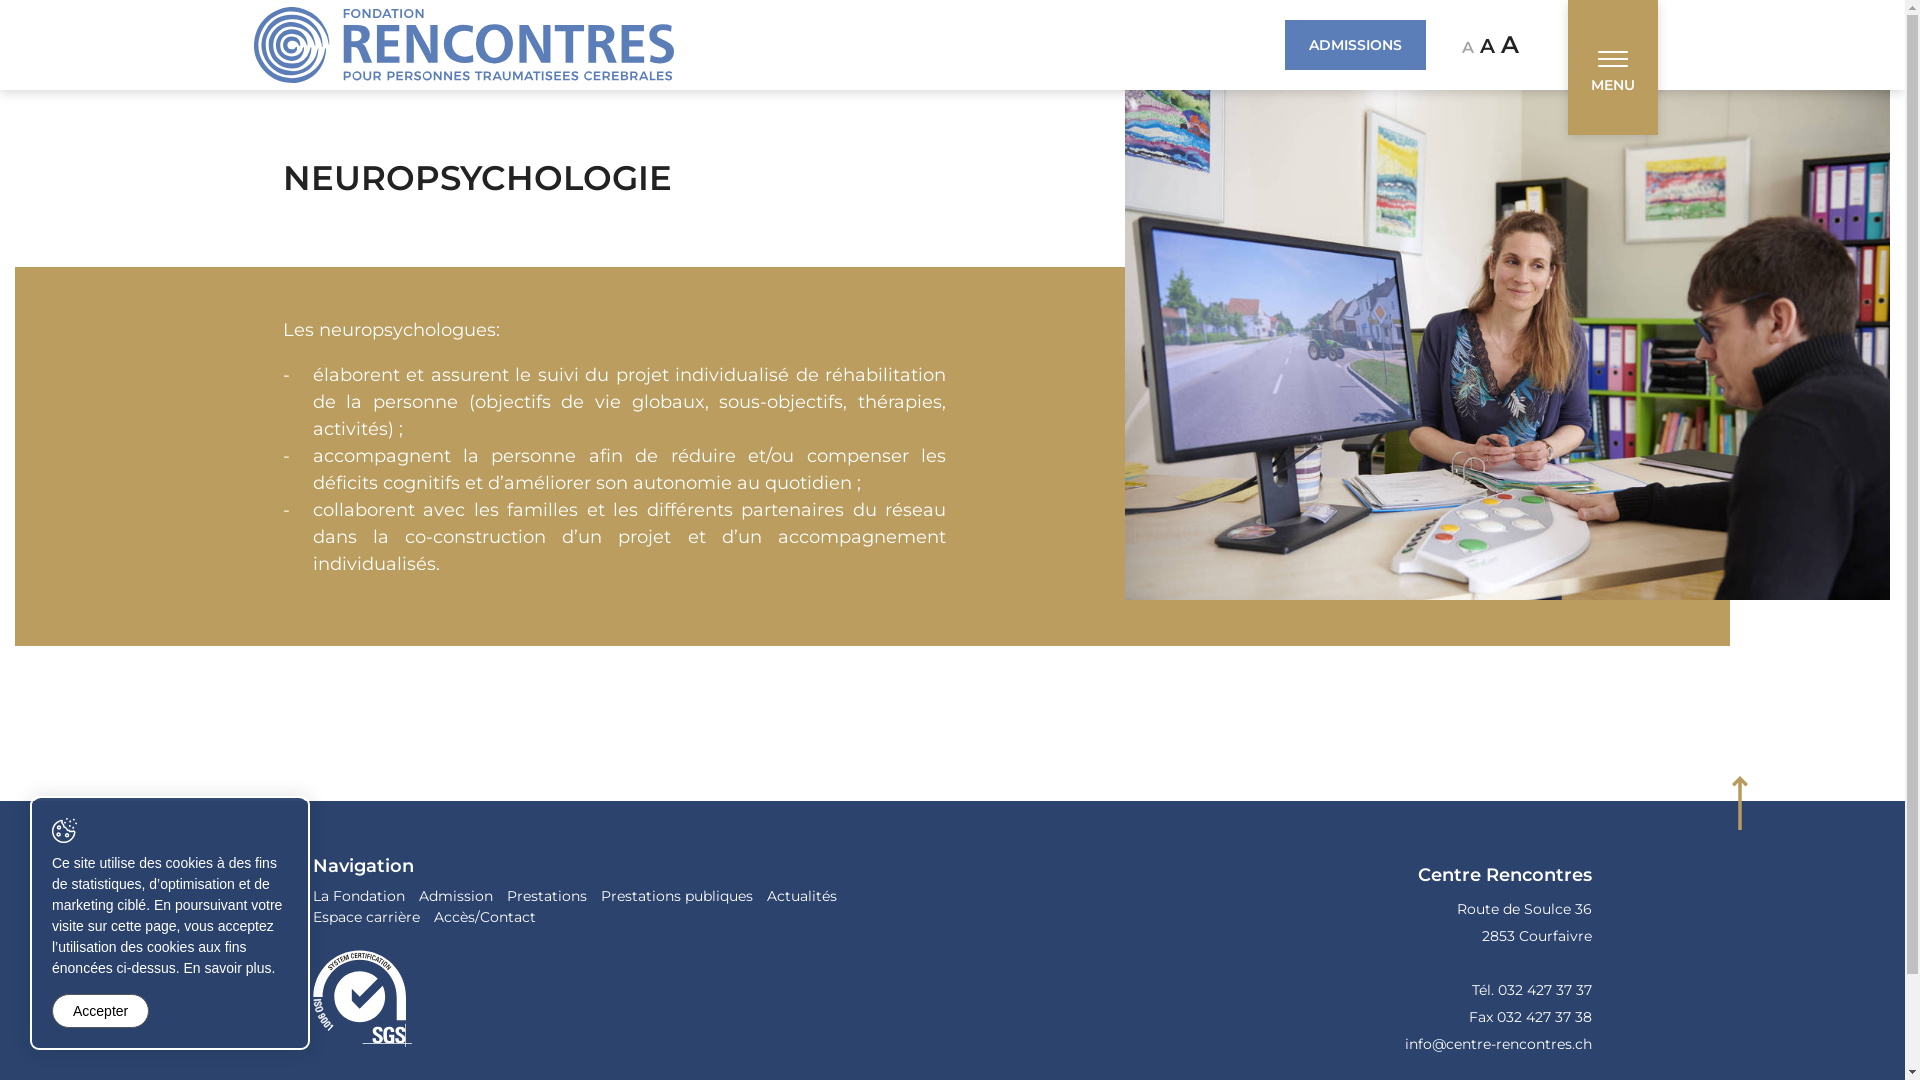 Image resolution: width=1920 pixels, height=1080 pixels. Describe the element at coordinates (546, 896) in the screenshot. I see `Prestations` at that location.